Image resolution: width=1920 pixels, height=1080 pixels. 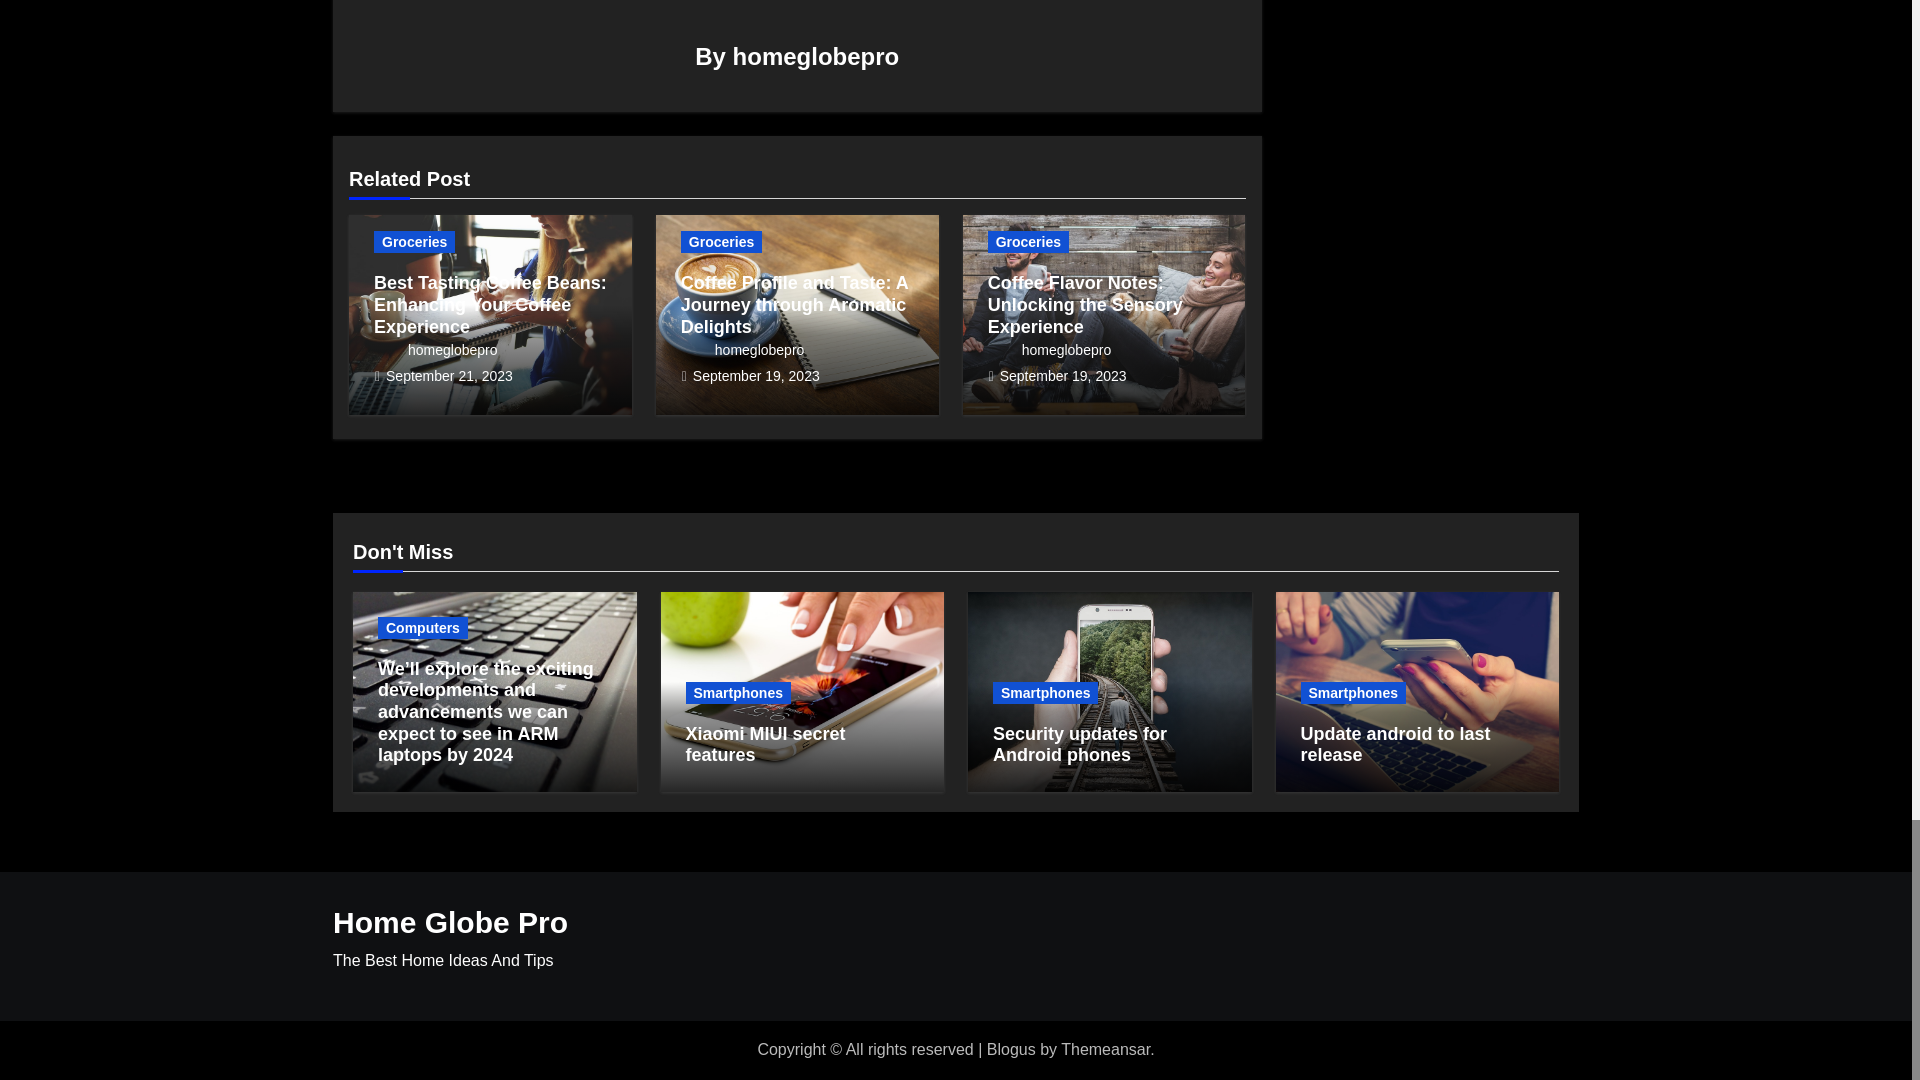 What do you see at coordinates (816, 56) in the screenshot?
I see `homeglobepro` at bounding box center [816, 56].